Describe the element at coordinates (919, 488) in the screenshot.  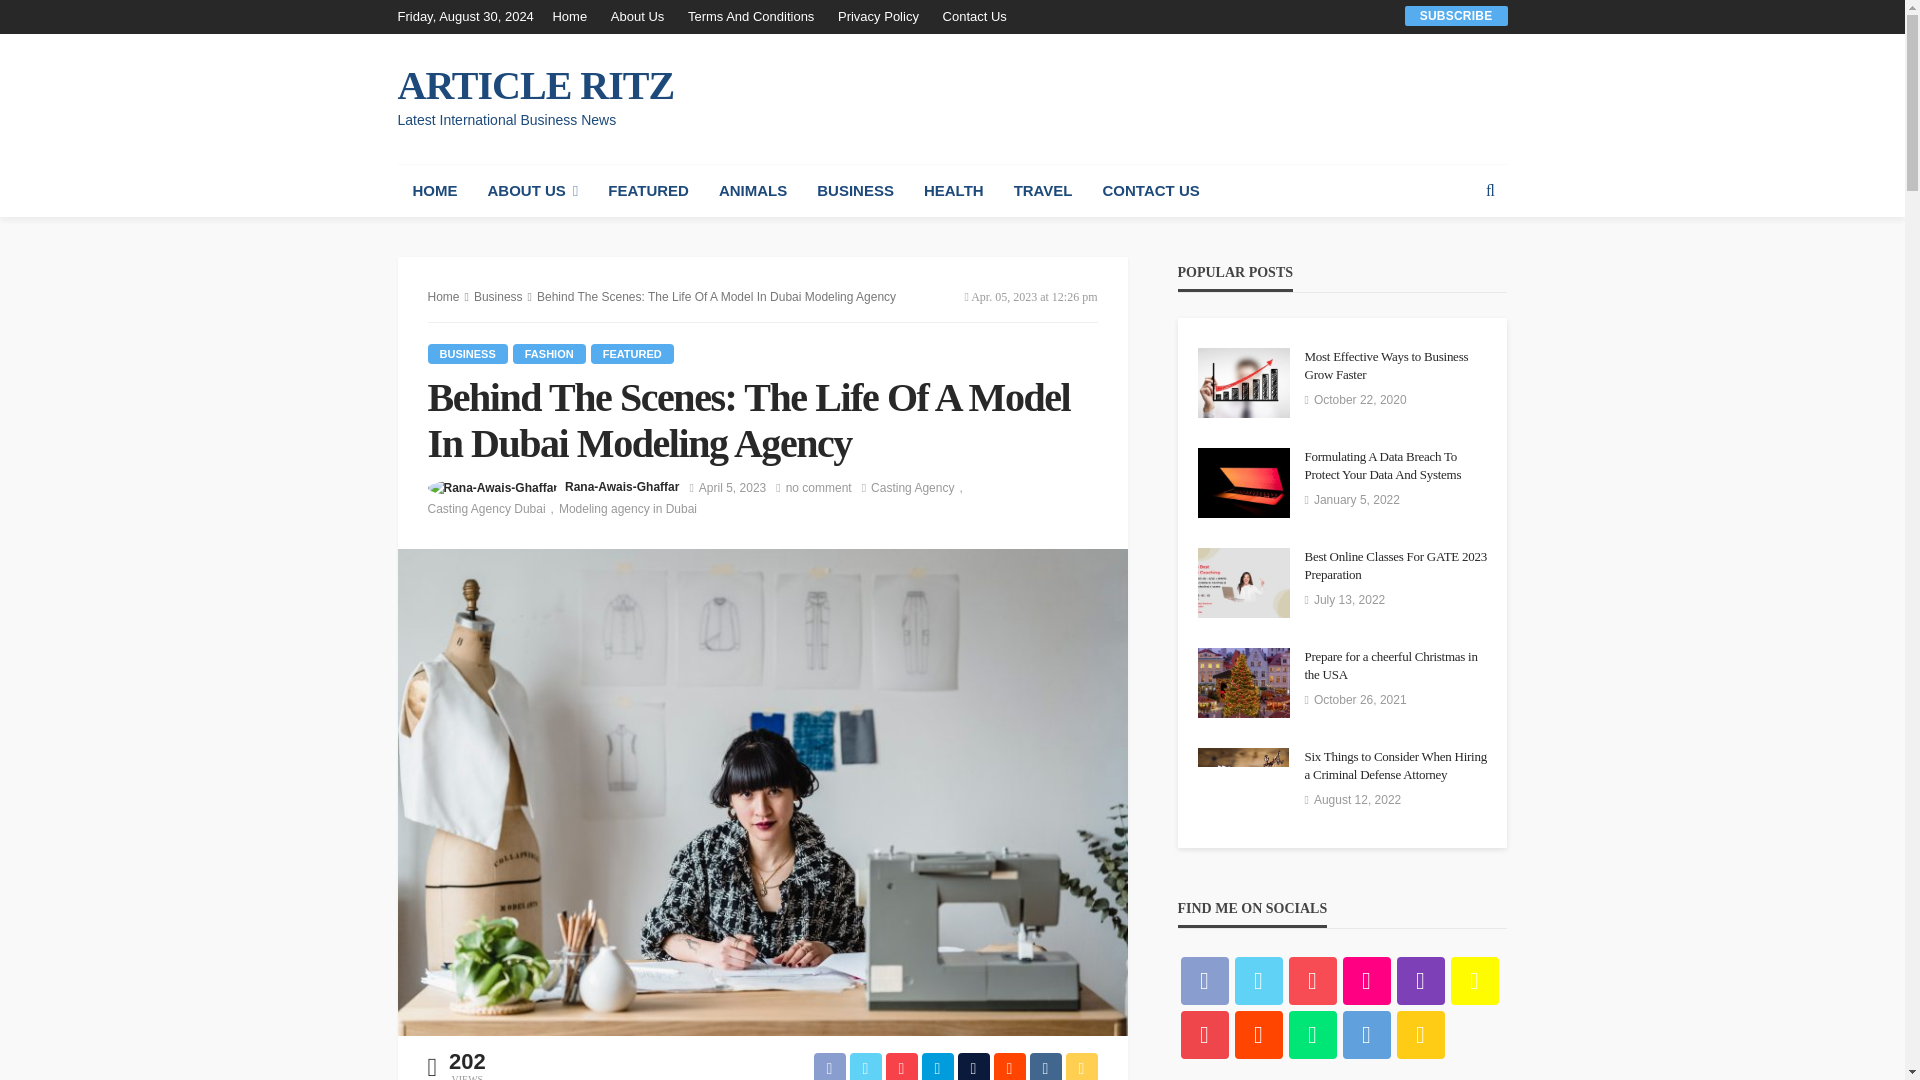
I see `Casting Agency` at that location.